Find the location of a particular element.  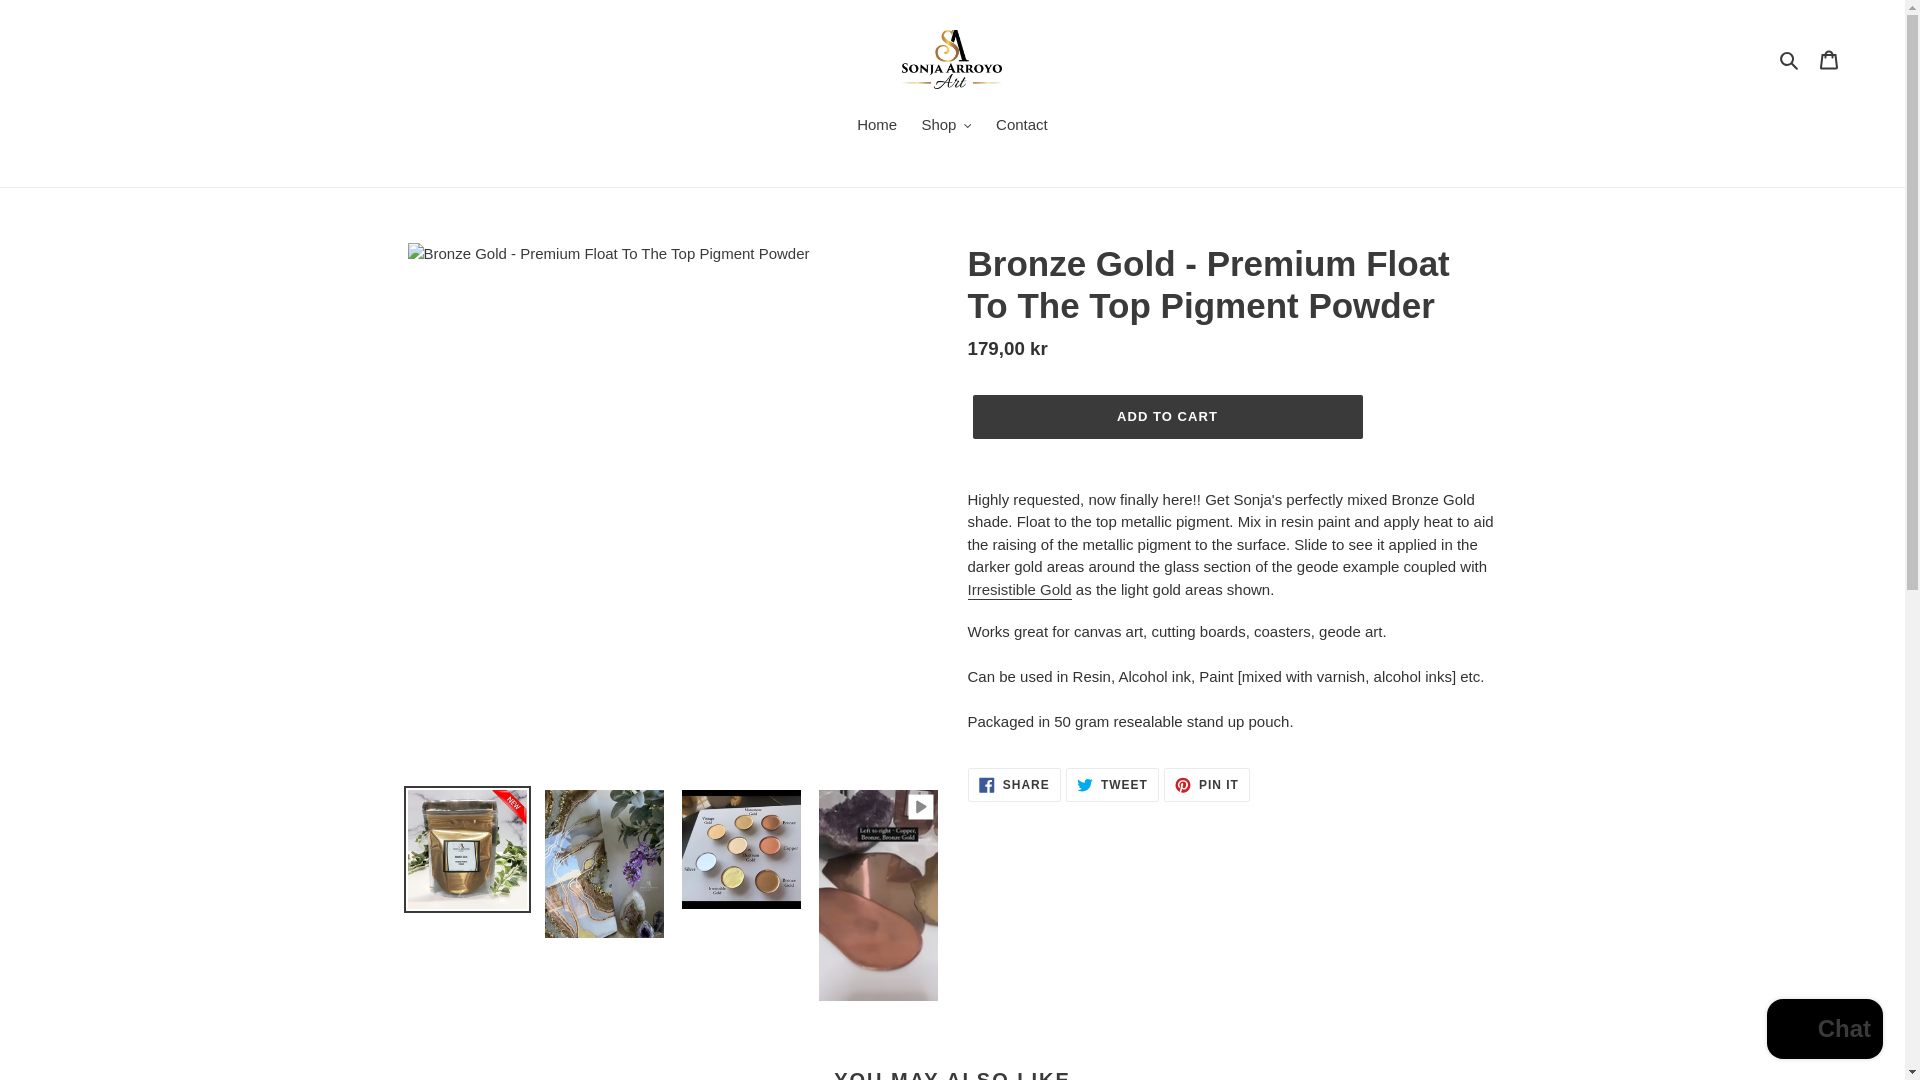

Home is located at coordinates (876, 127).